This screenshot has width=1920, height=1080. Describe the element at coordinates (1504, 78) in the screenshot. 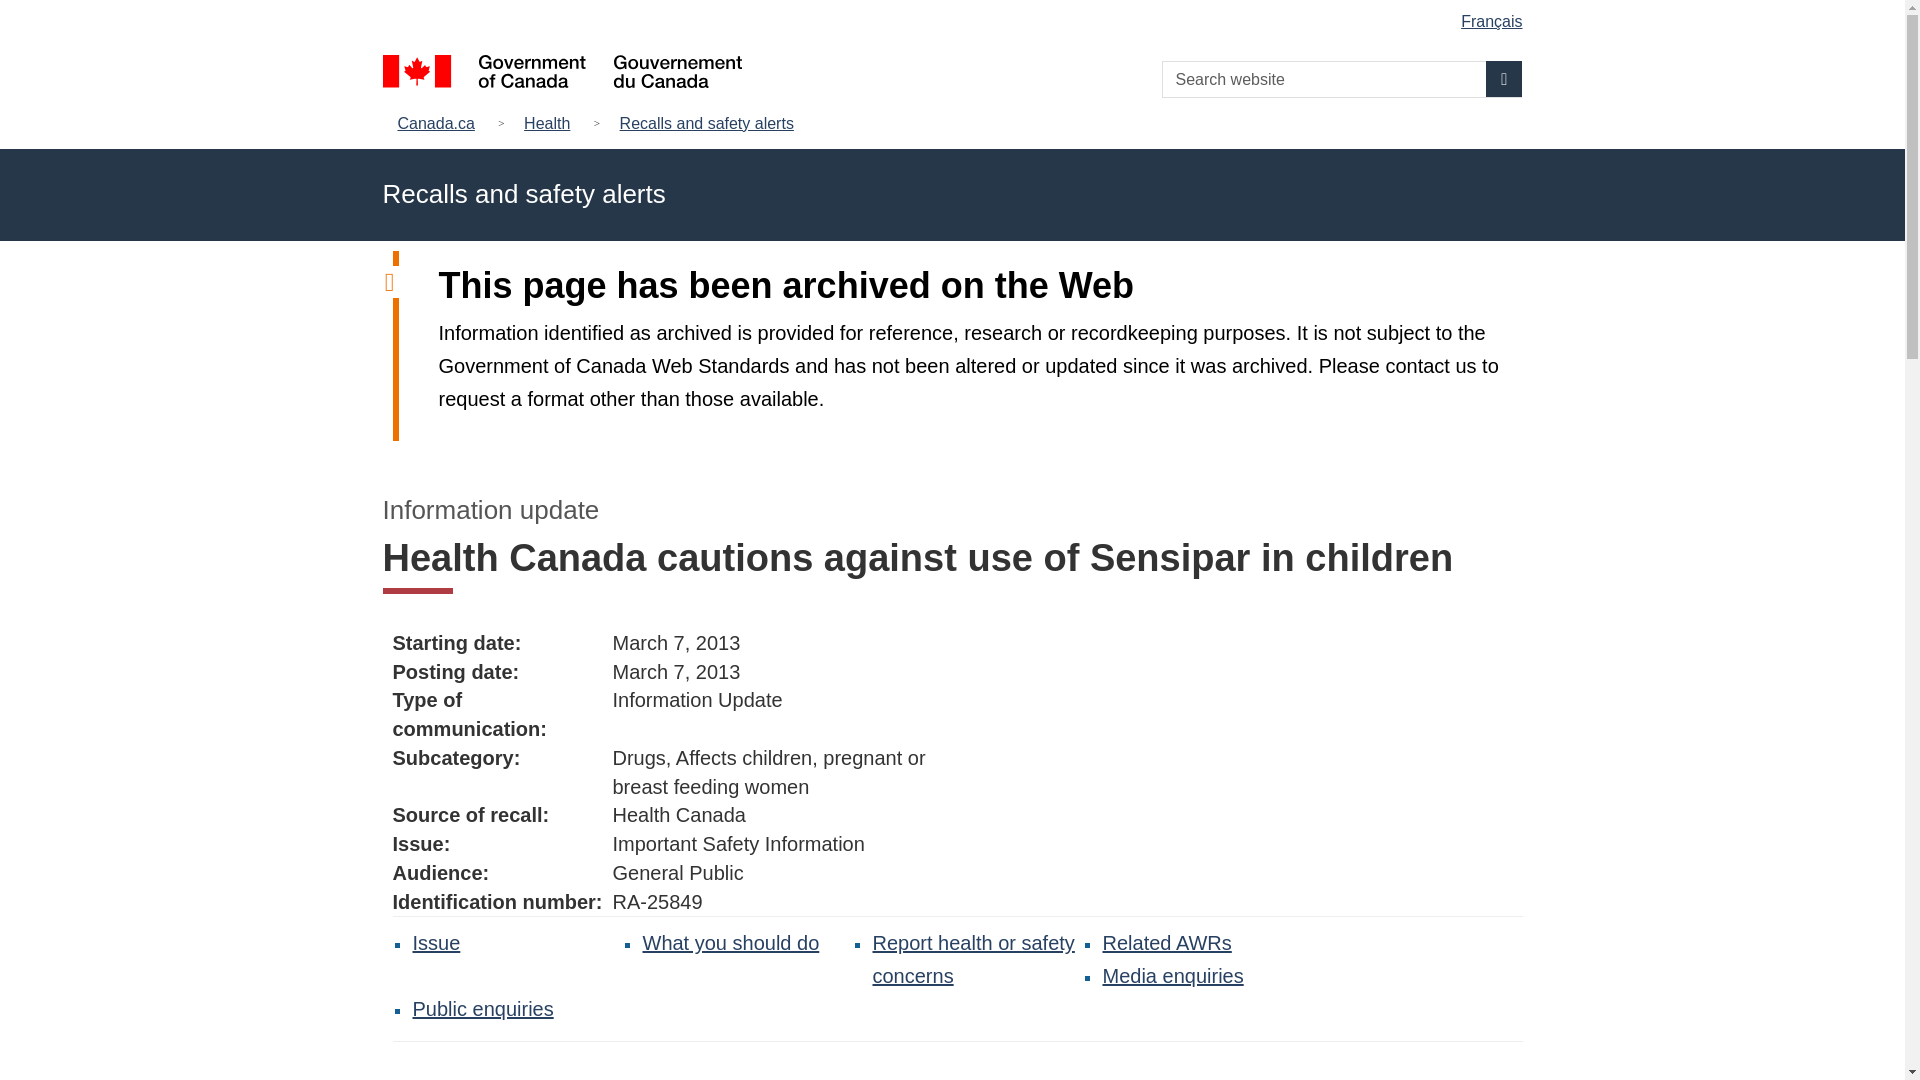

I see `Search` at that location.